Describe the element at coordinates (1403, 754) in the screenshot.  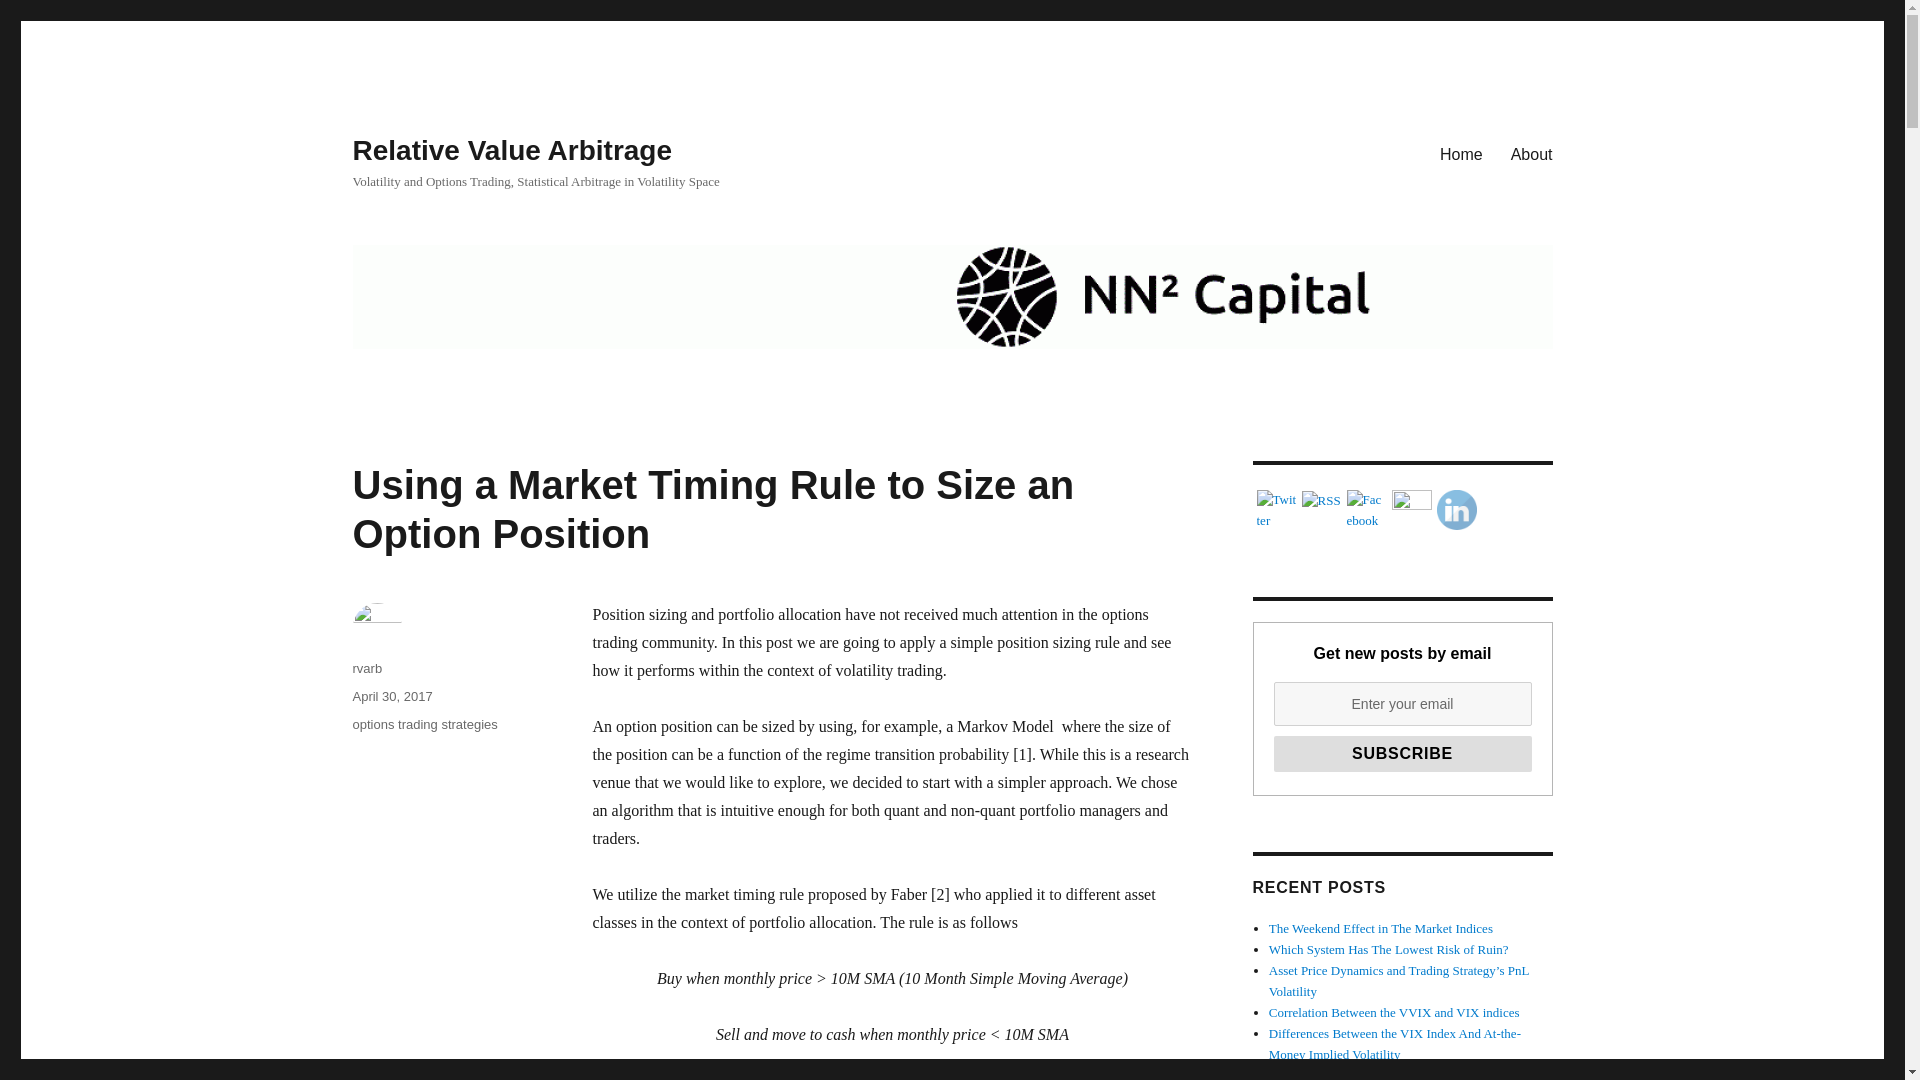
I see `Subscribe` at that location.